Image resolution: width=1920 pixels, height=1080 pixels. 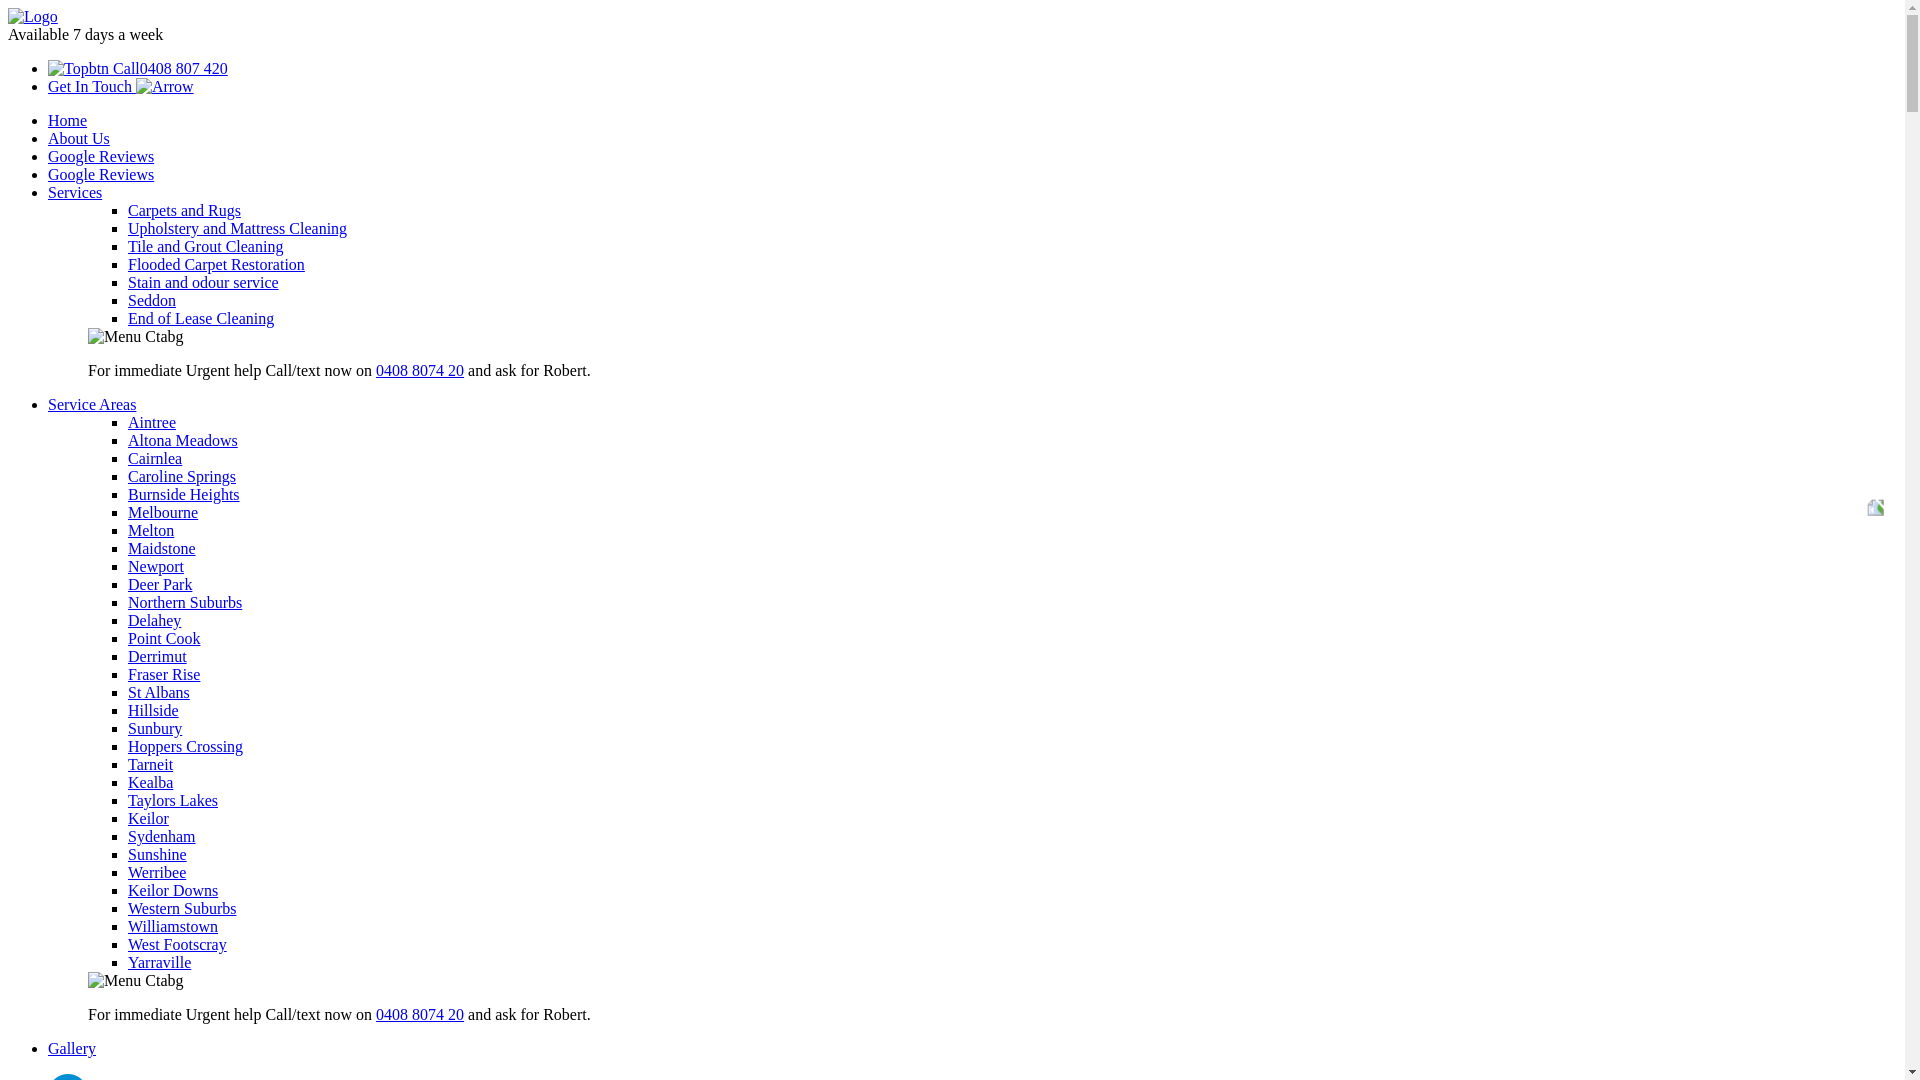 I want to click on Northern Suburbs, so click(x=185, y=602).